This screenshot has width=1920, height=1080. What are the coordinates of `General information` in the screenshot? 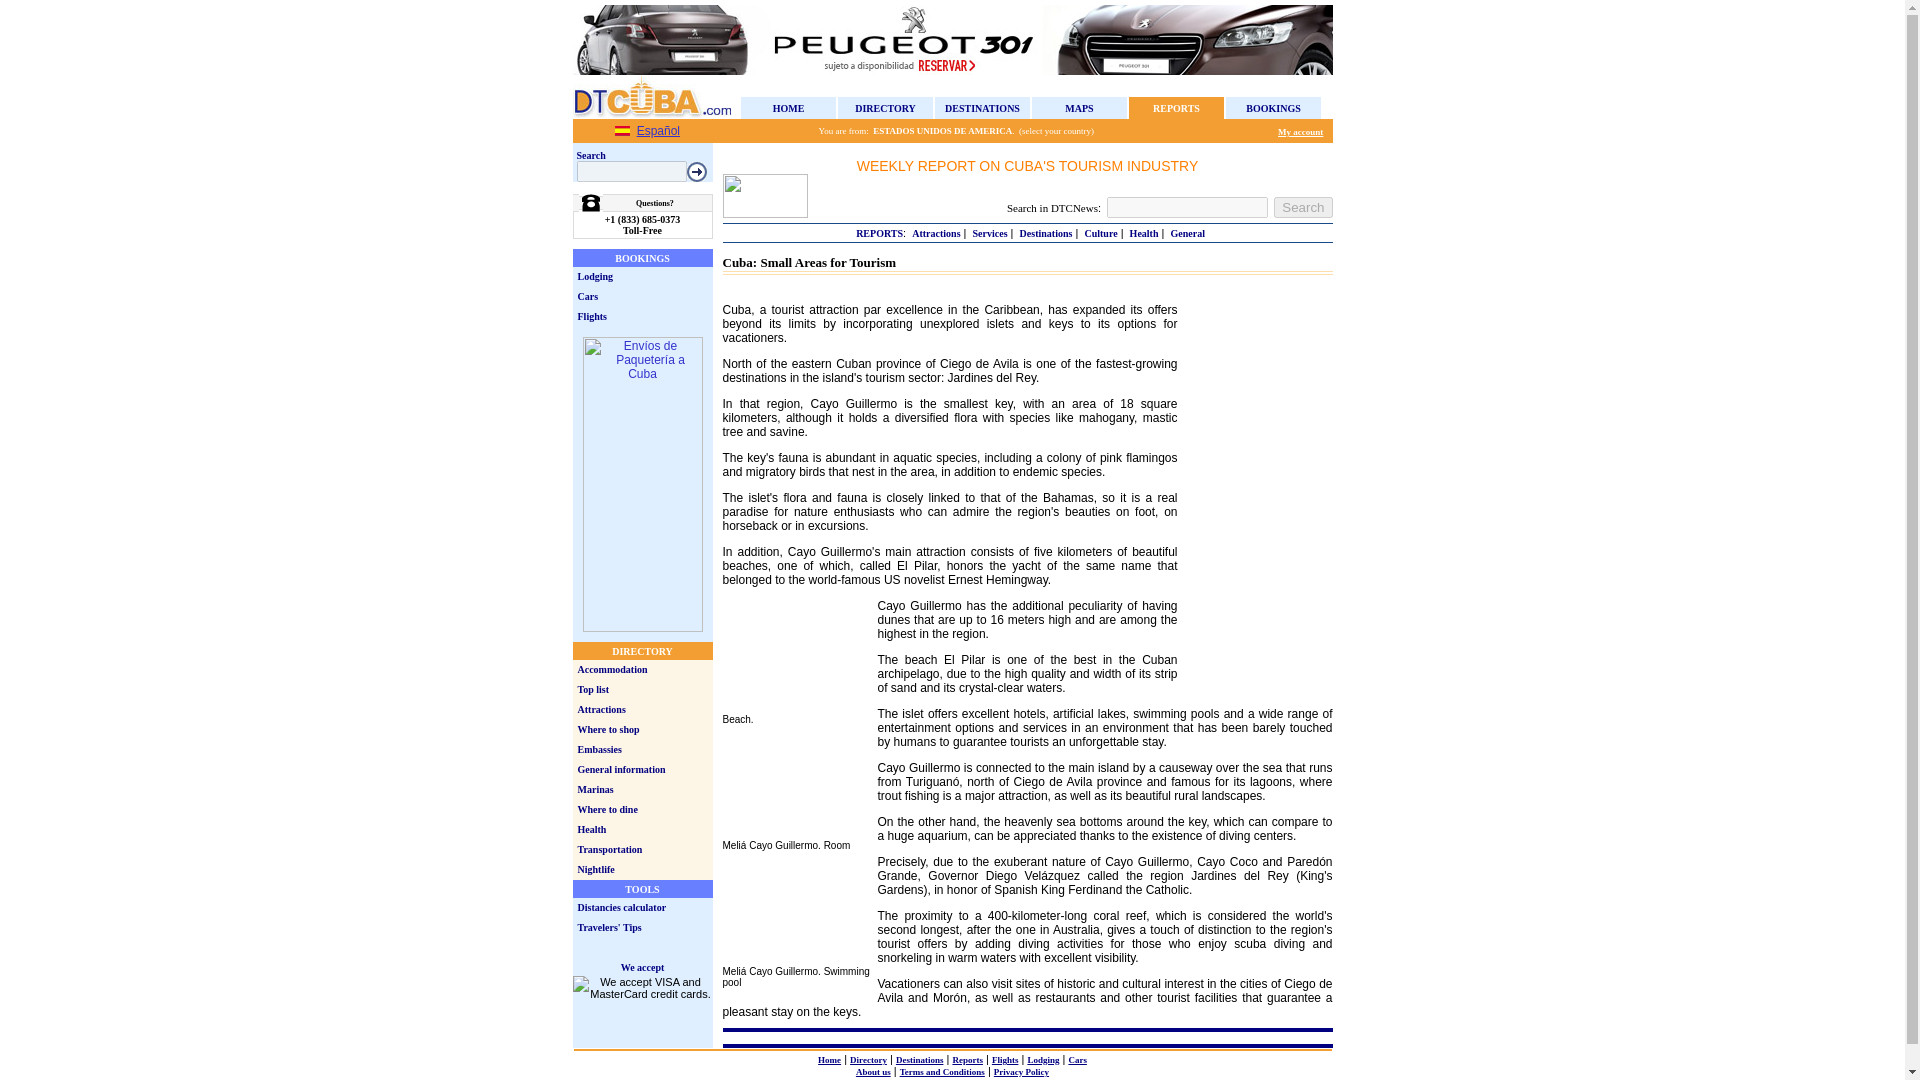 It's located at (622, 769).